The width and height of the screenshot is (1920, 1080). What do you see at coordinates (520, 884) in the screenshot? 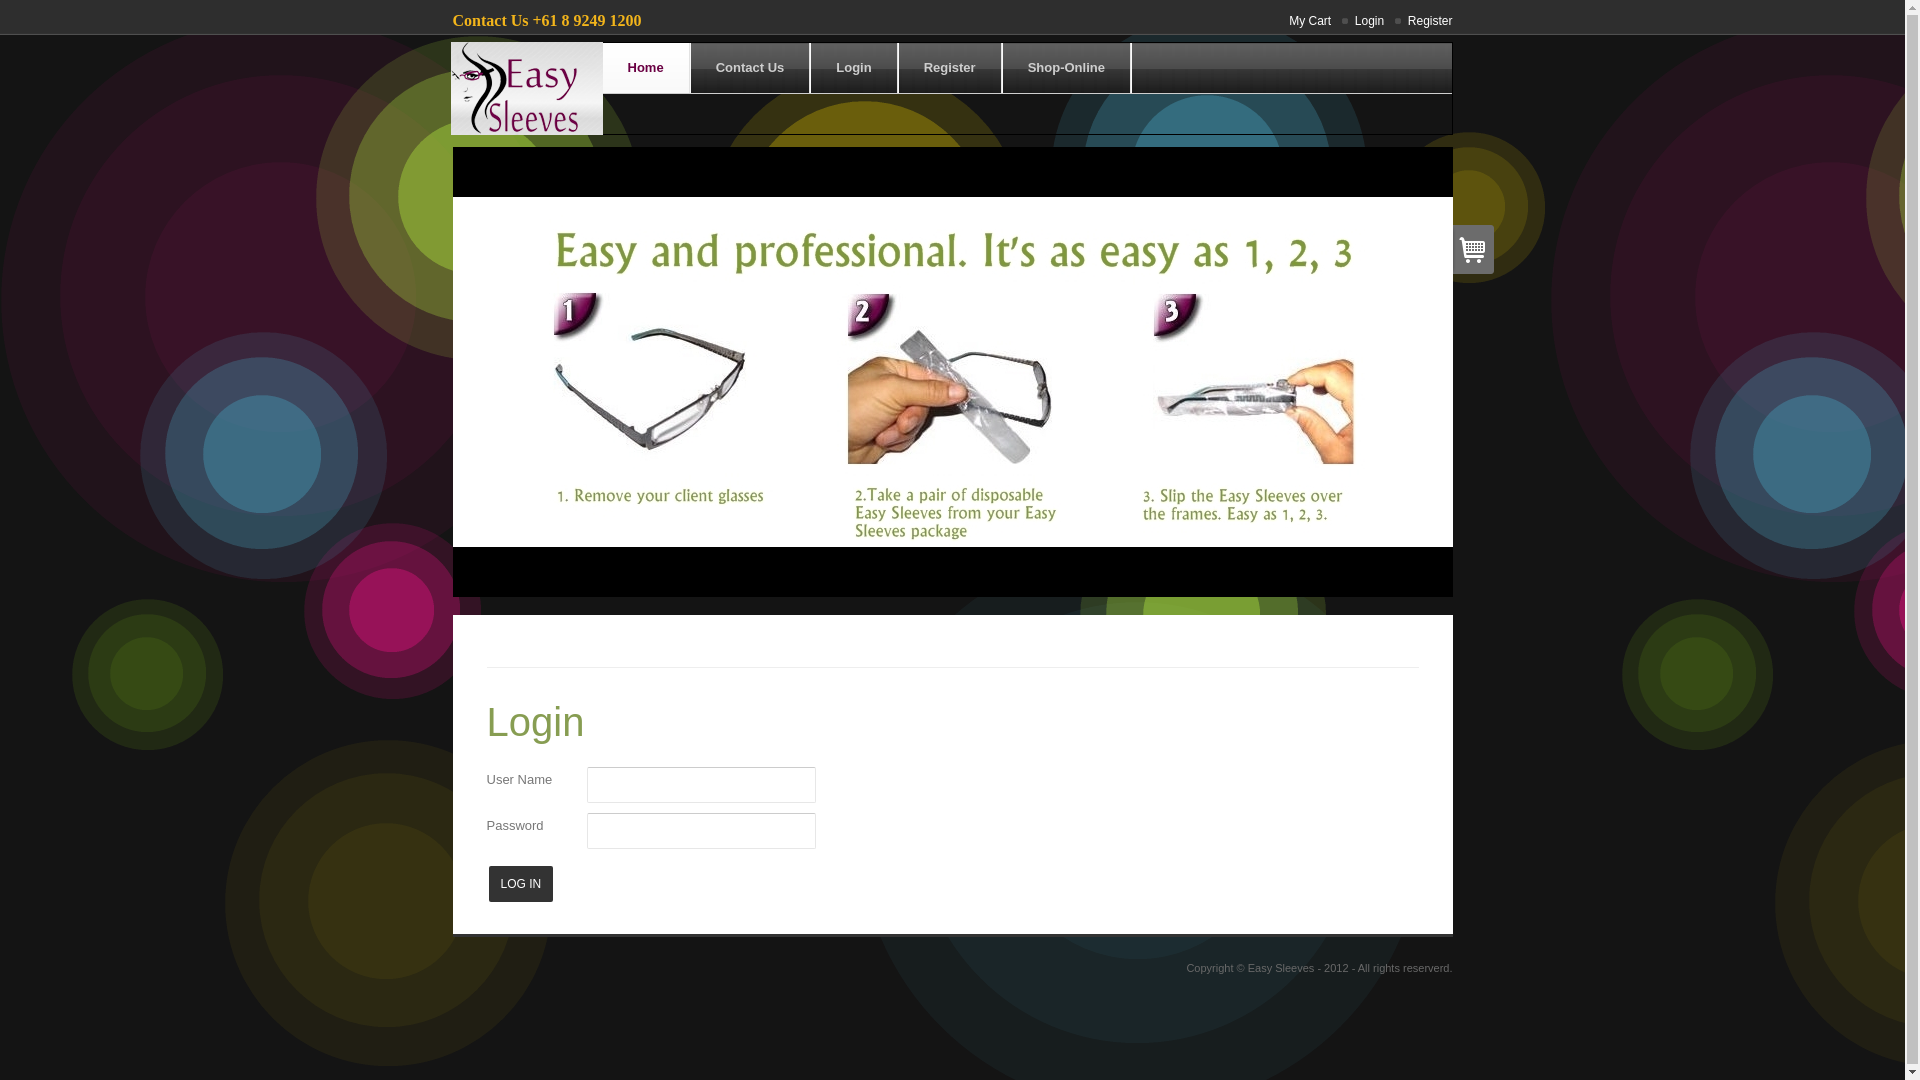
I see `LOG IN` at bounding box center [520, 884].